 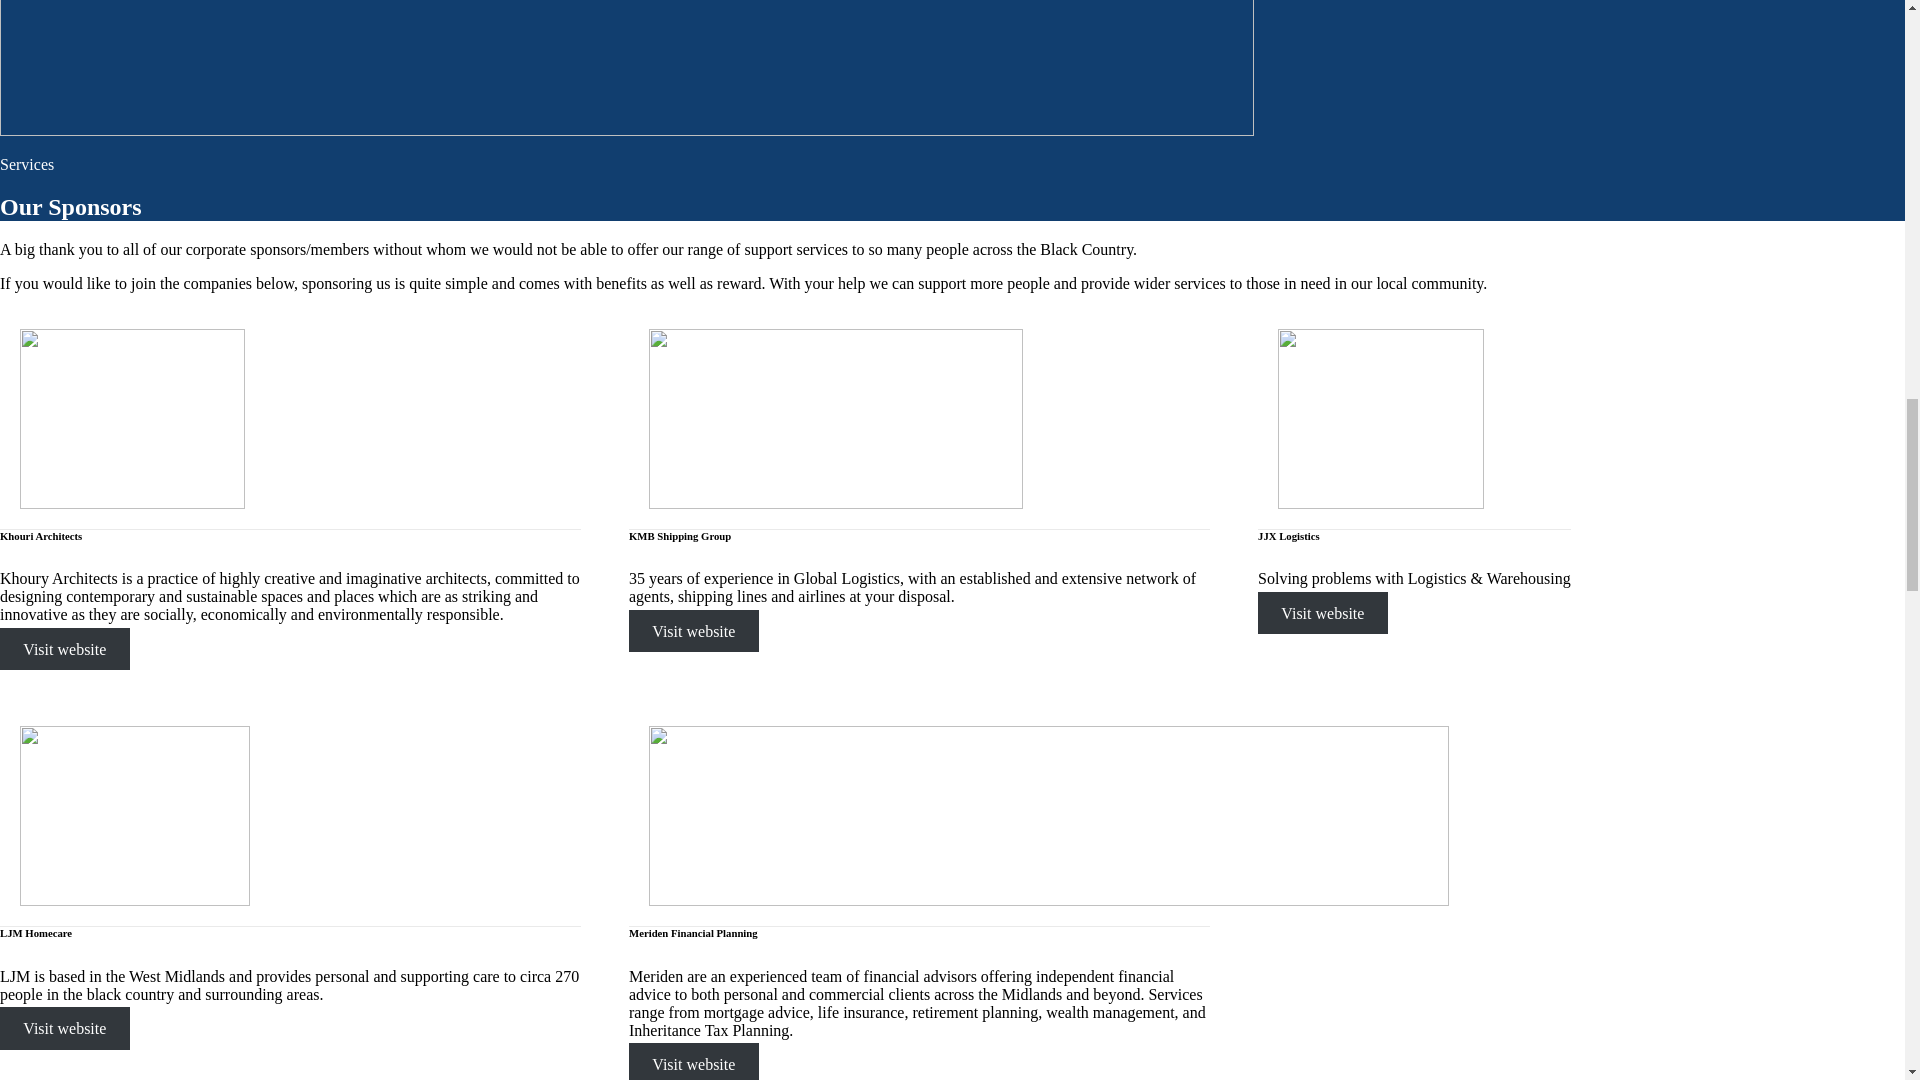 What do you see at coordinates (65, 648) in the screenshot?
I see `Visit website` at bounding box center [65, 648].